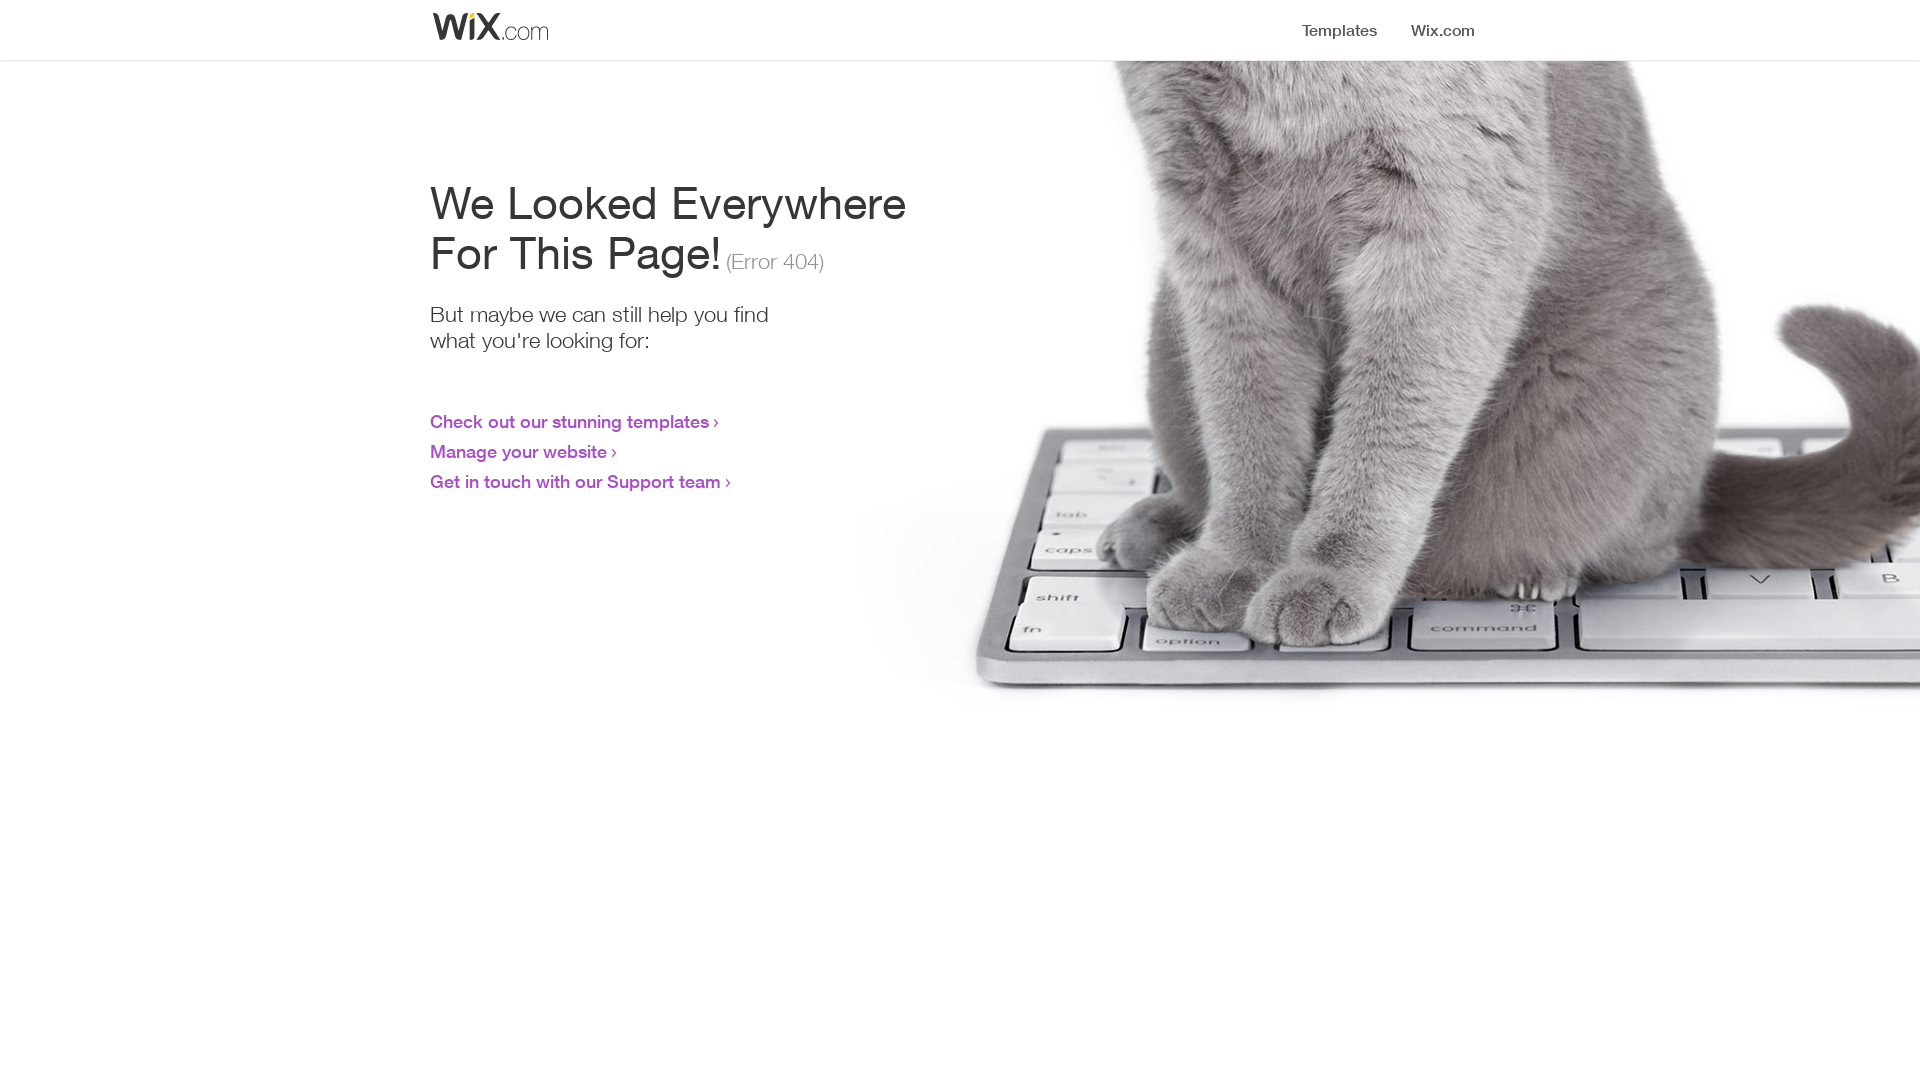 The height and width of the screenshot is (1080, 1920). Describe the element at coordinates (570, 421) in the screenshot. I see `Check out our stunning templates` at that location.